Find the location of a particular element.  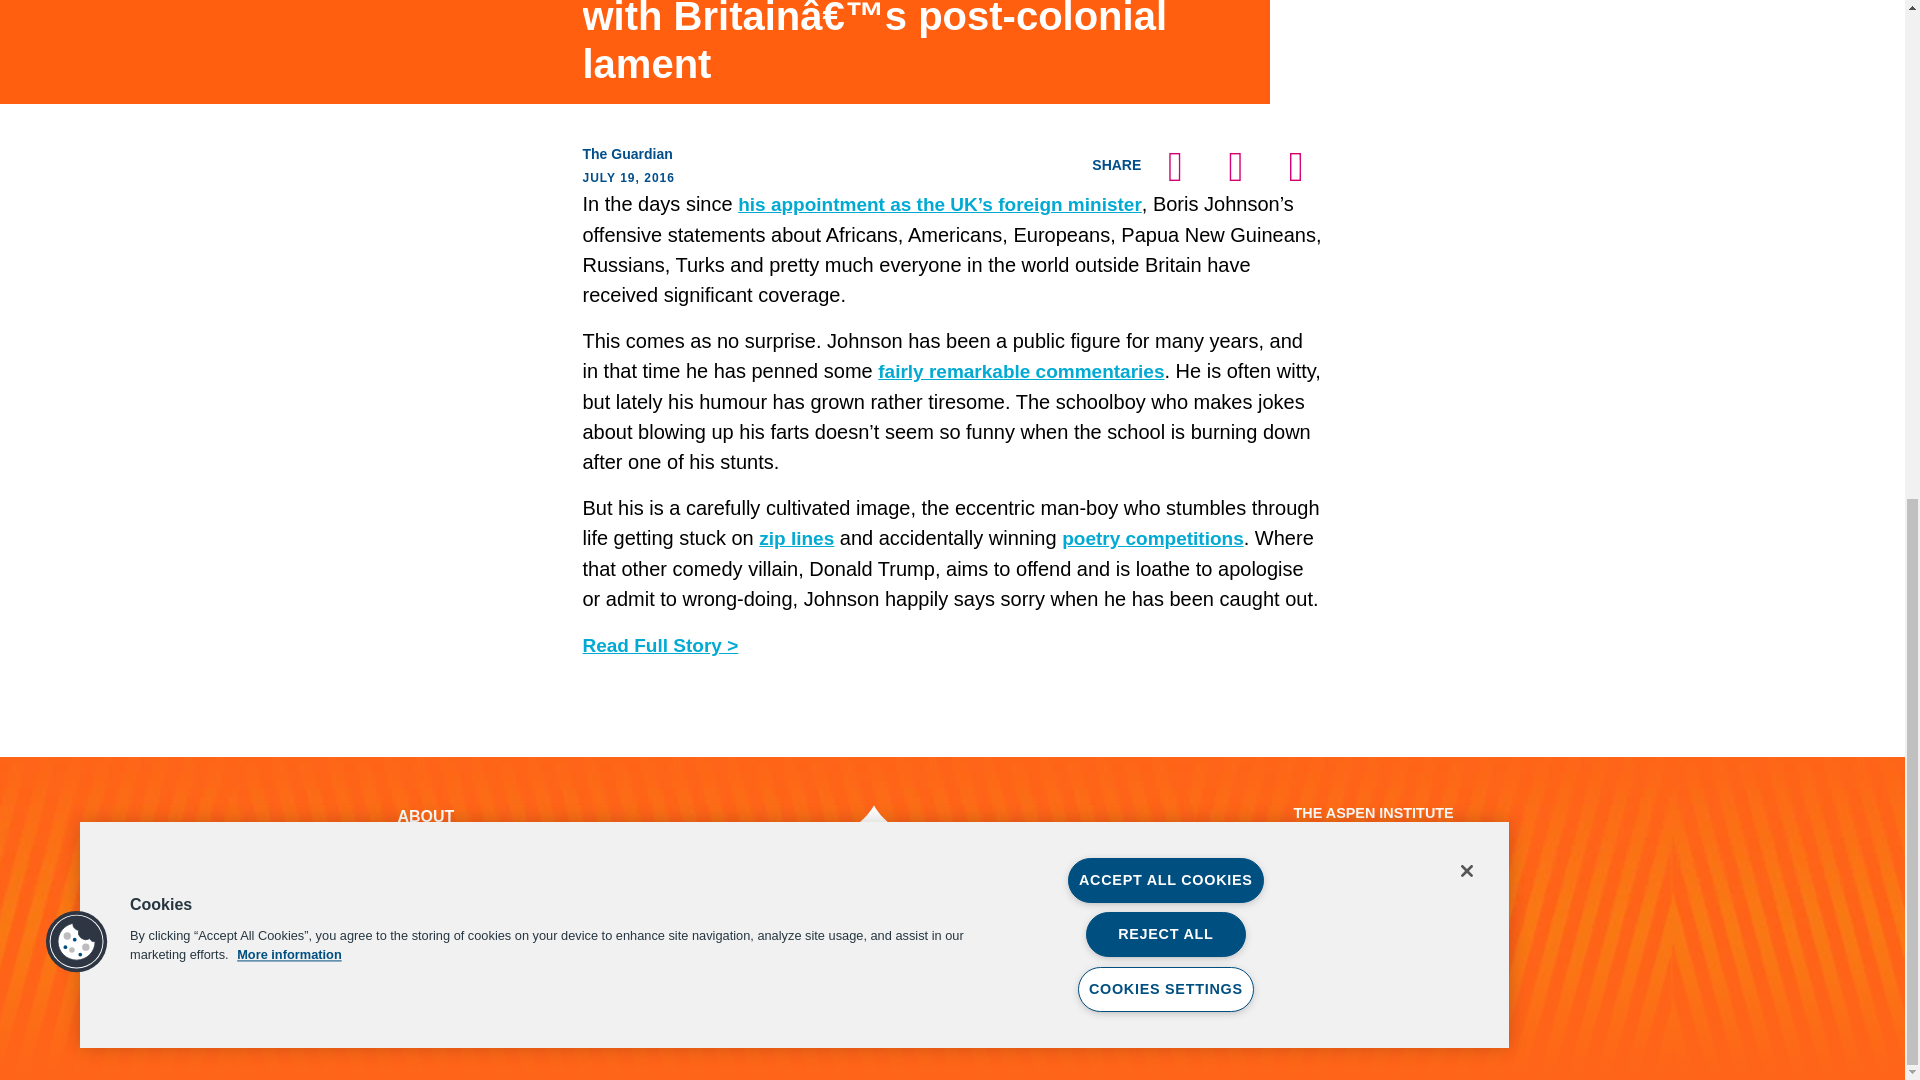

PUBLICATIONS is located at coordinates (456, 912).